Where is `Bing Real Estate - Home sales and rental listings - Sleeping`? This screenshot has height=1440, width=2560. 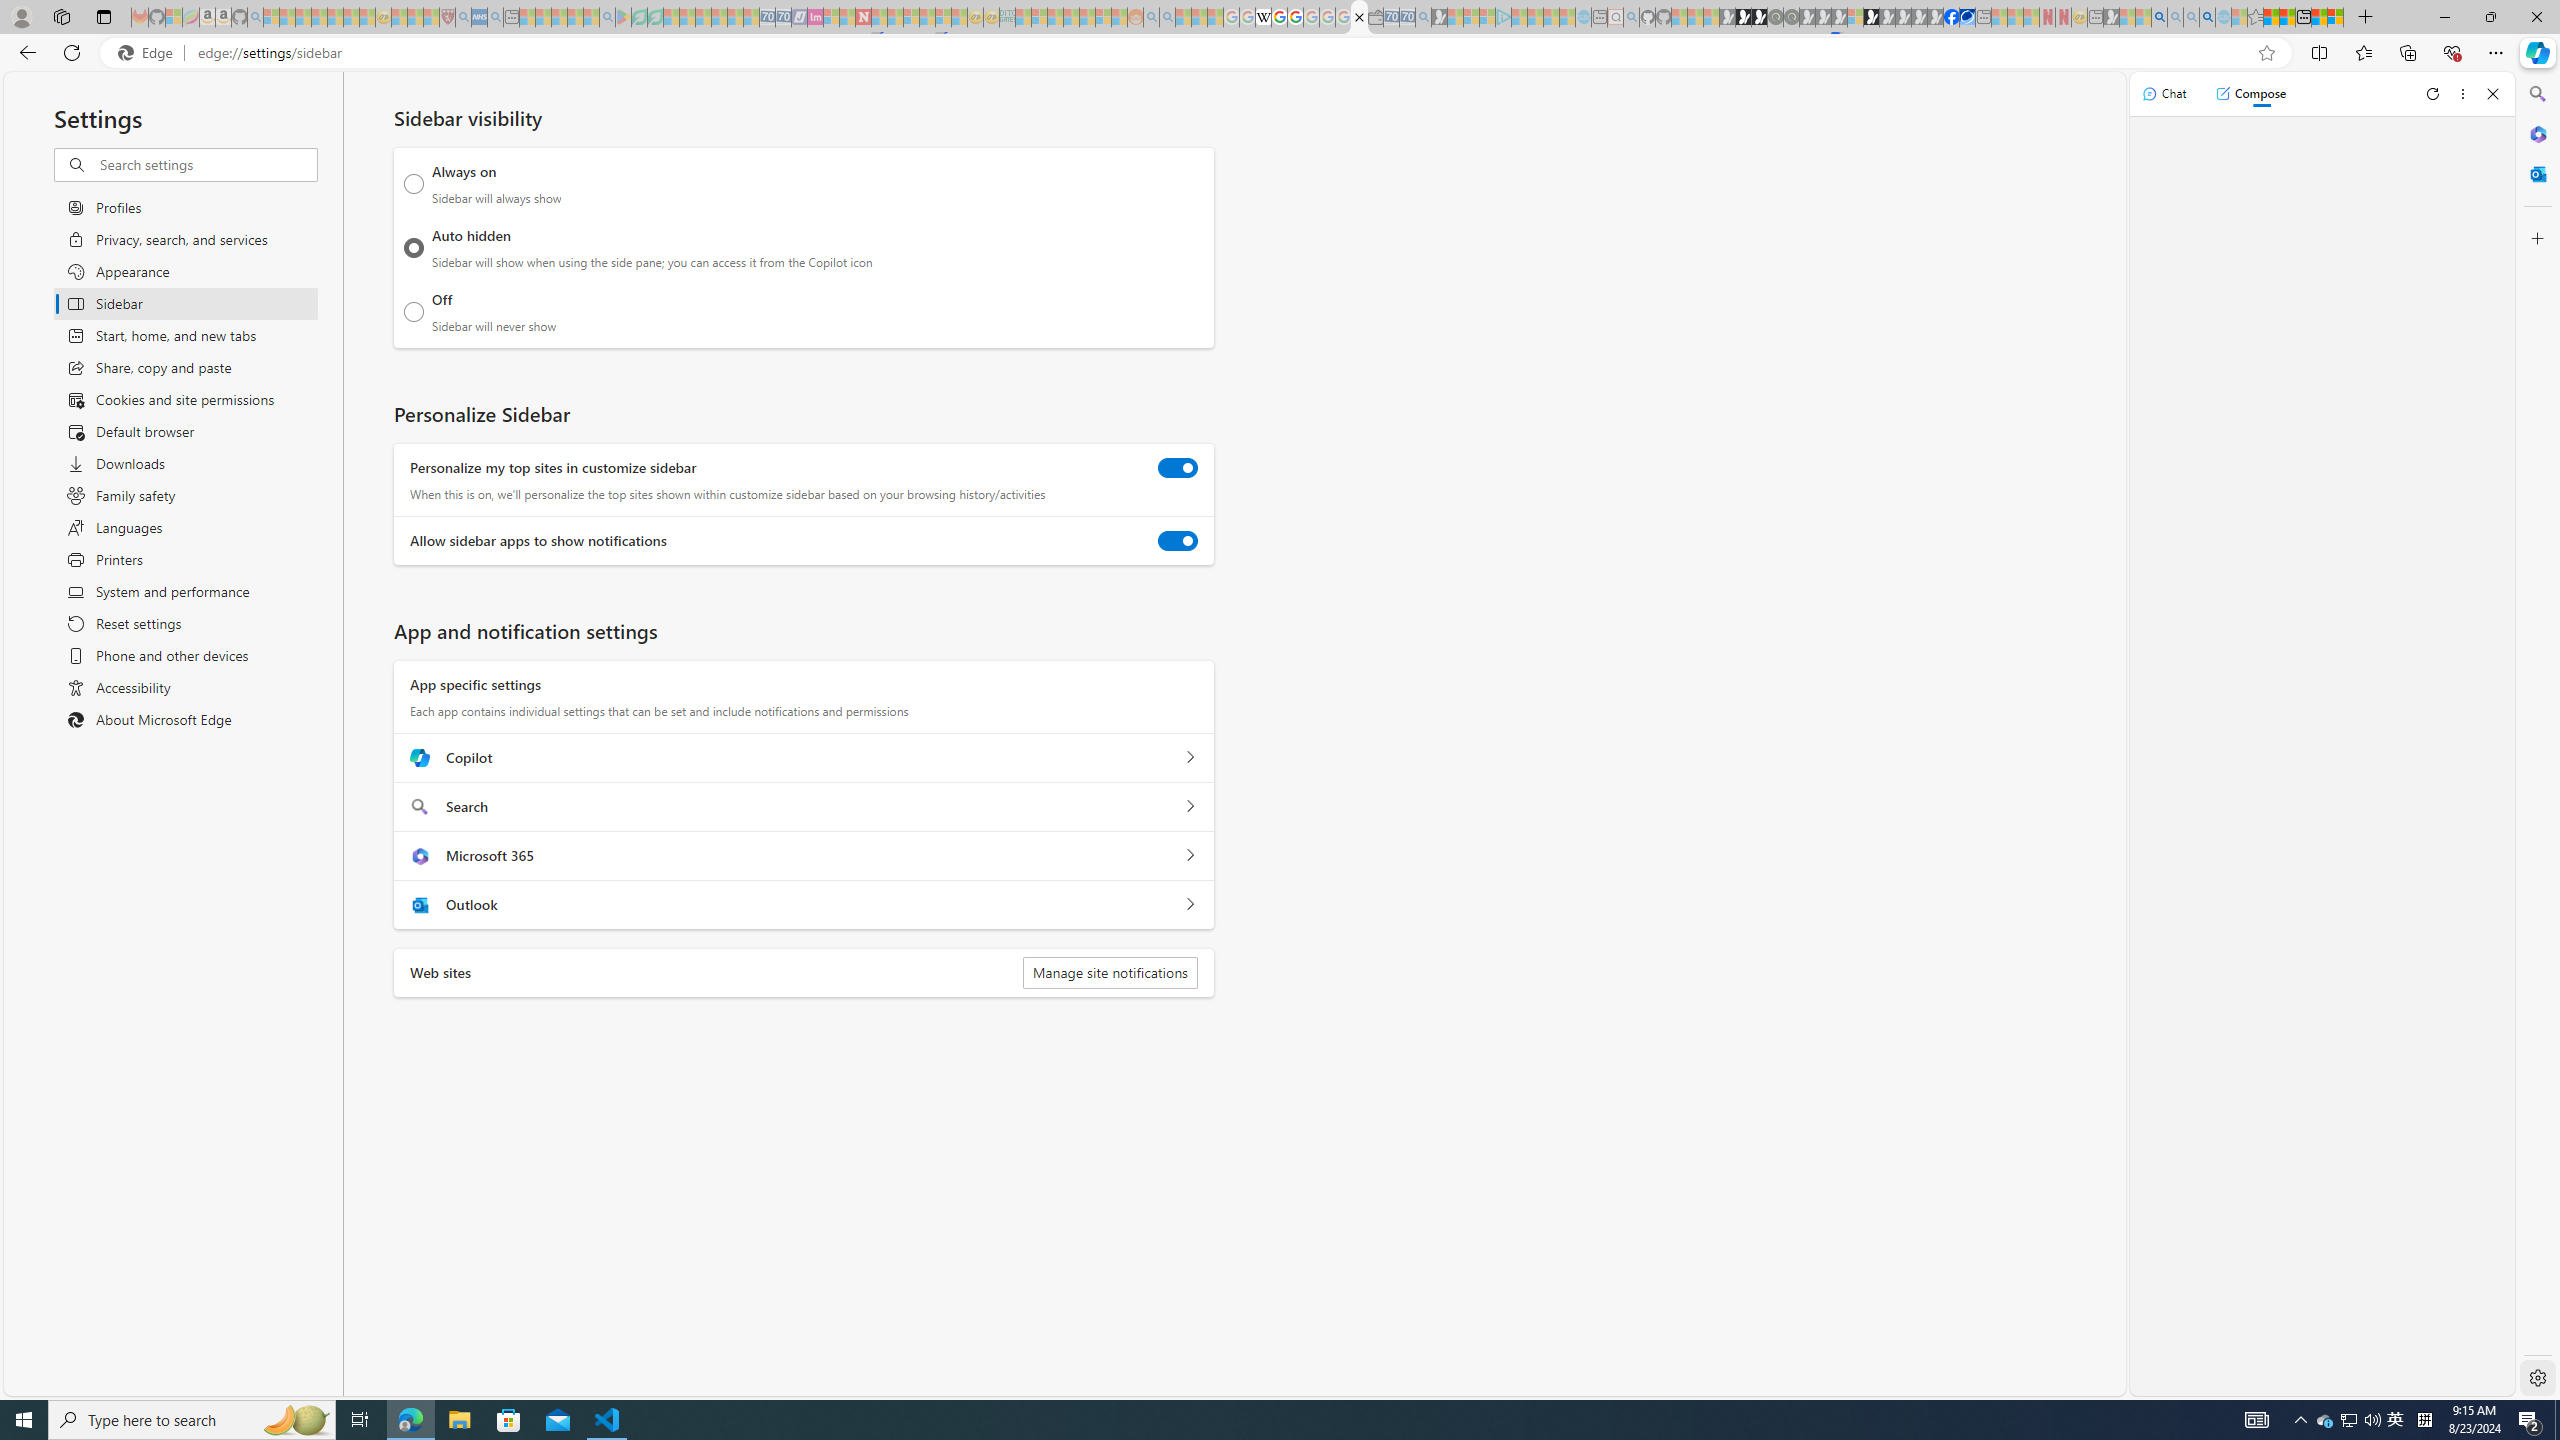 Bing Real Estate - Home sales and rental listings - Sleeping is located at coordinates (1423, 17).